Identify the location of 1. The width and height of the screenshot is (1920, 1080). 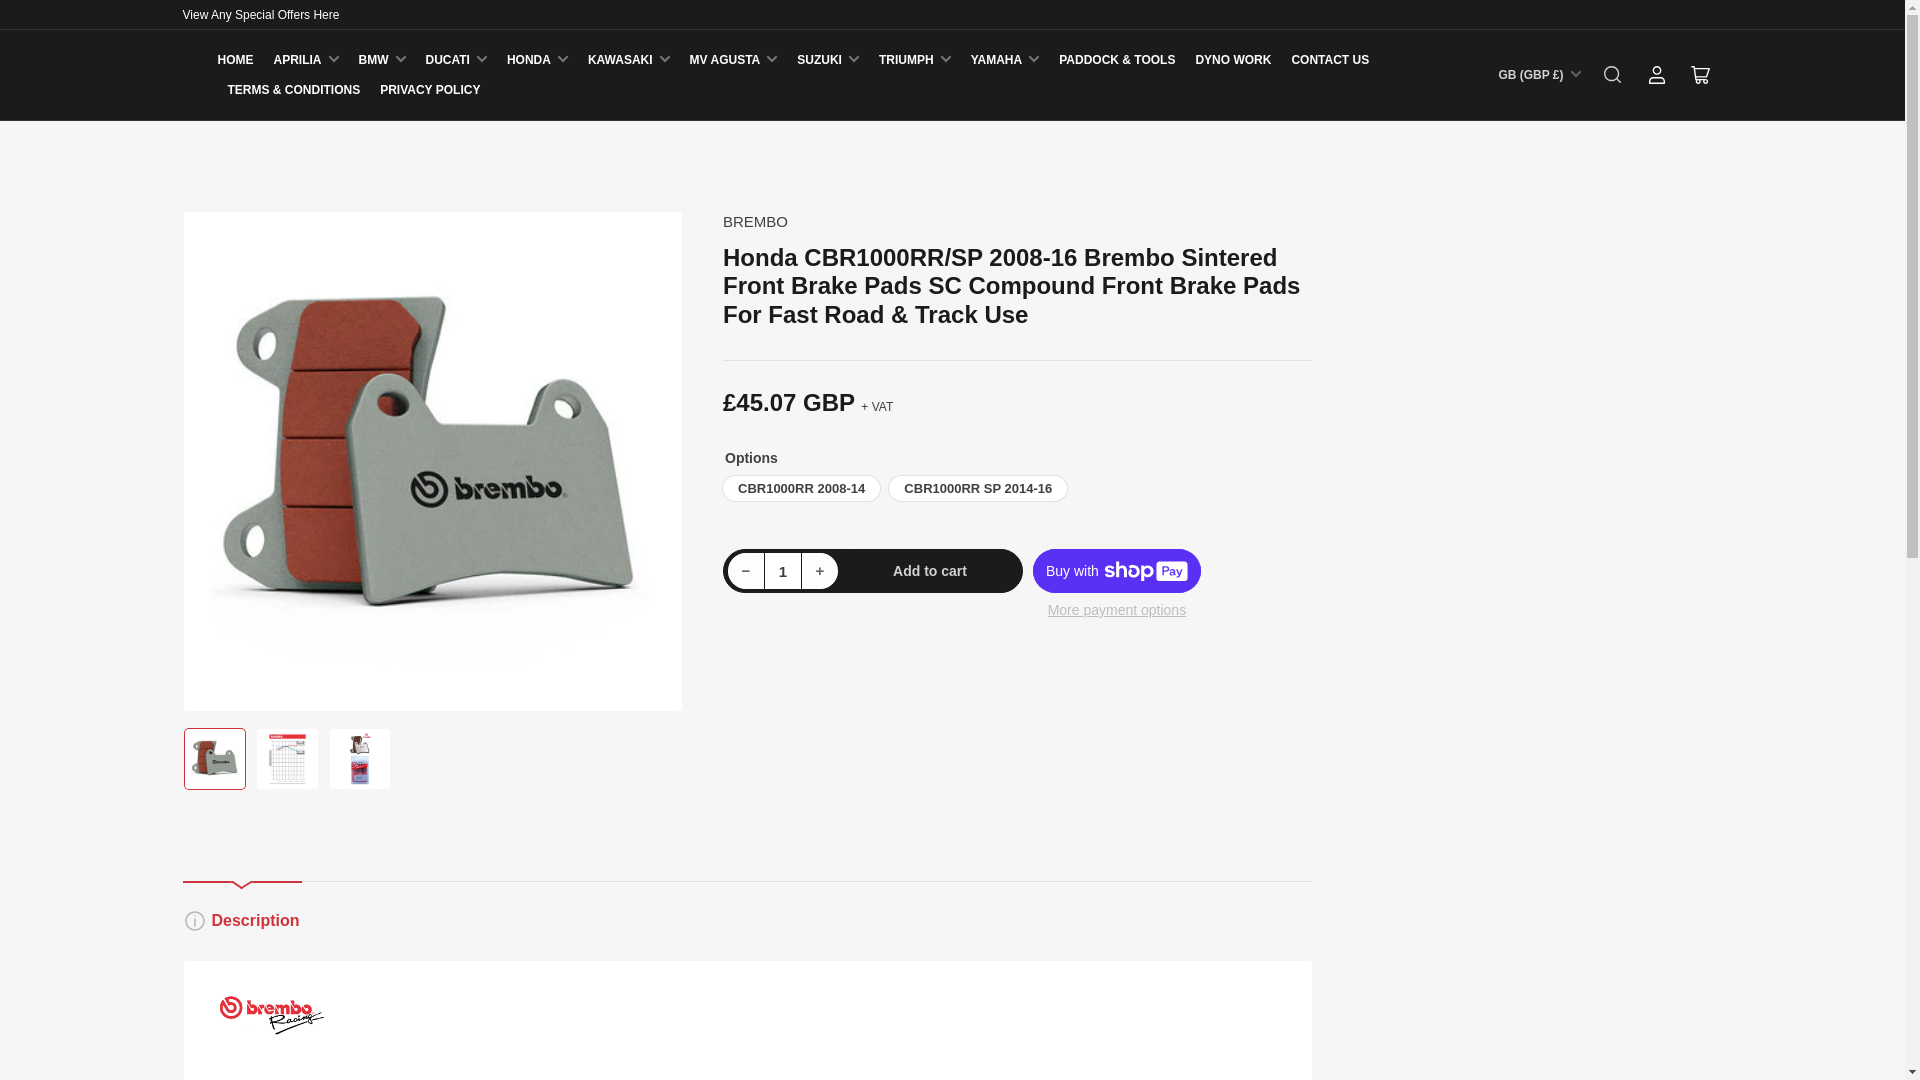
(783, 570).